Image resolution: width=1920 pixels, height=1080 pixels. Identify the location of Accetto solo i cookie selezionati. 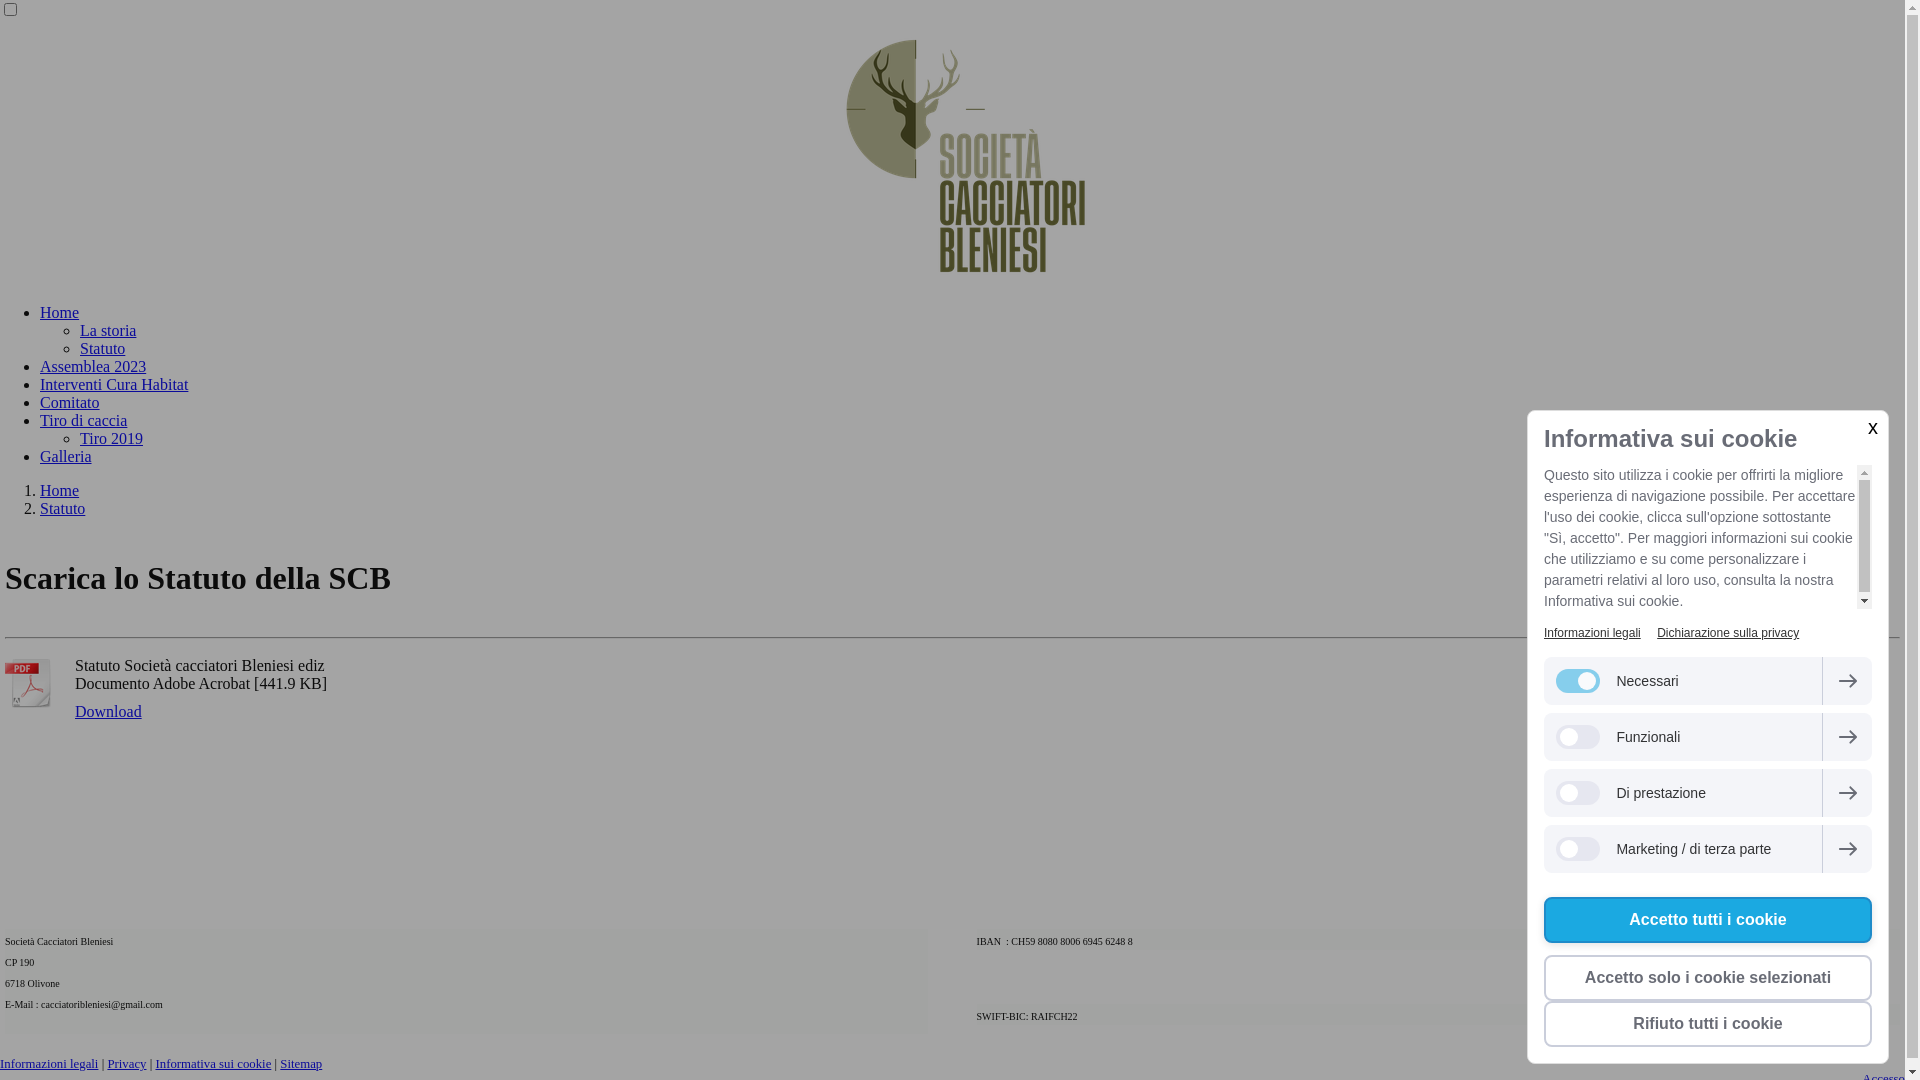
(1708, 978).